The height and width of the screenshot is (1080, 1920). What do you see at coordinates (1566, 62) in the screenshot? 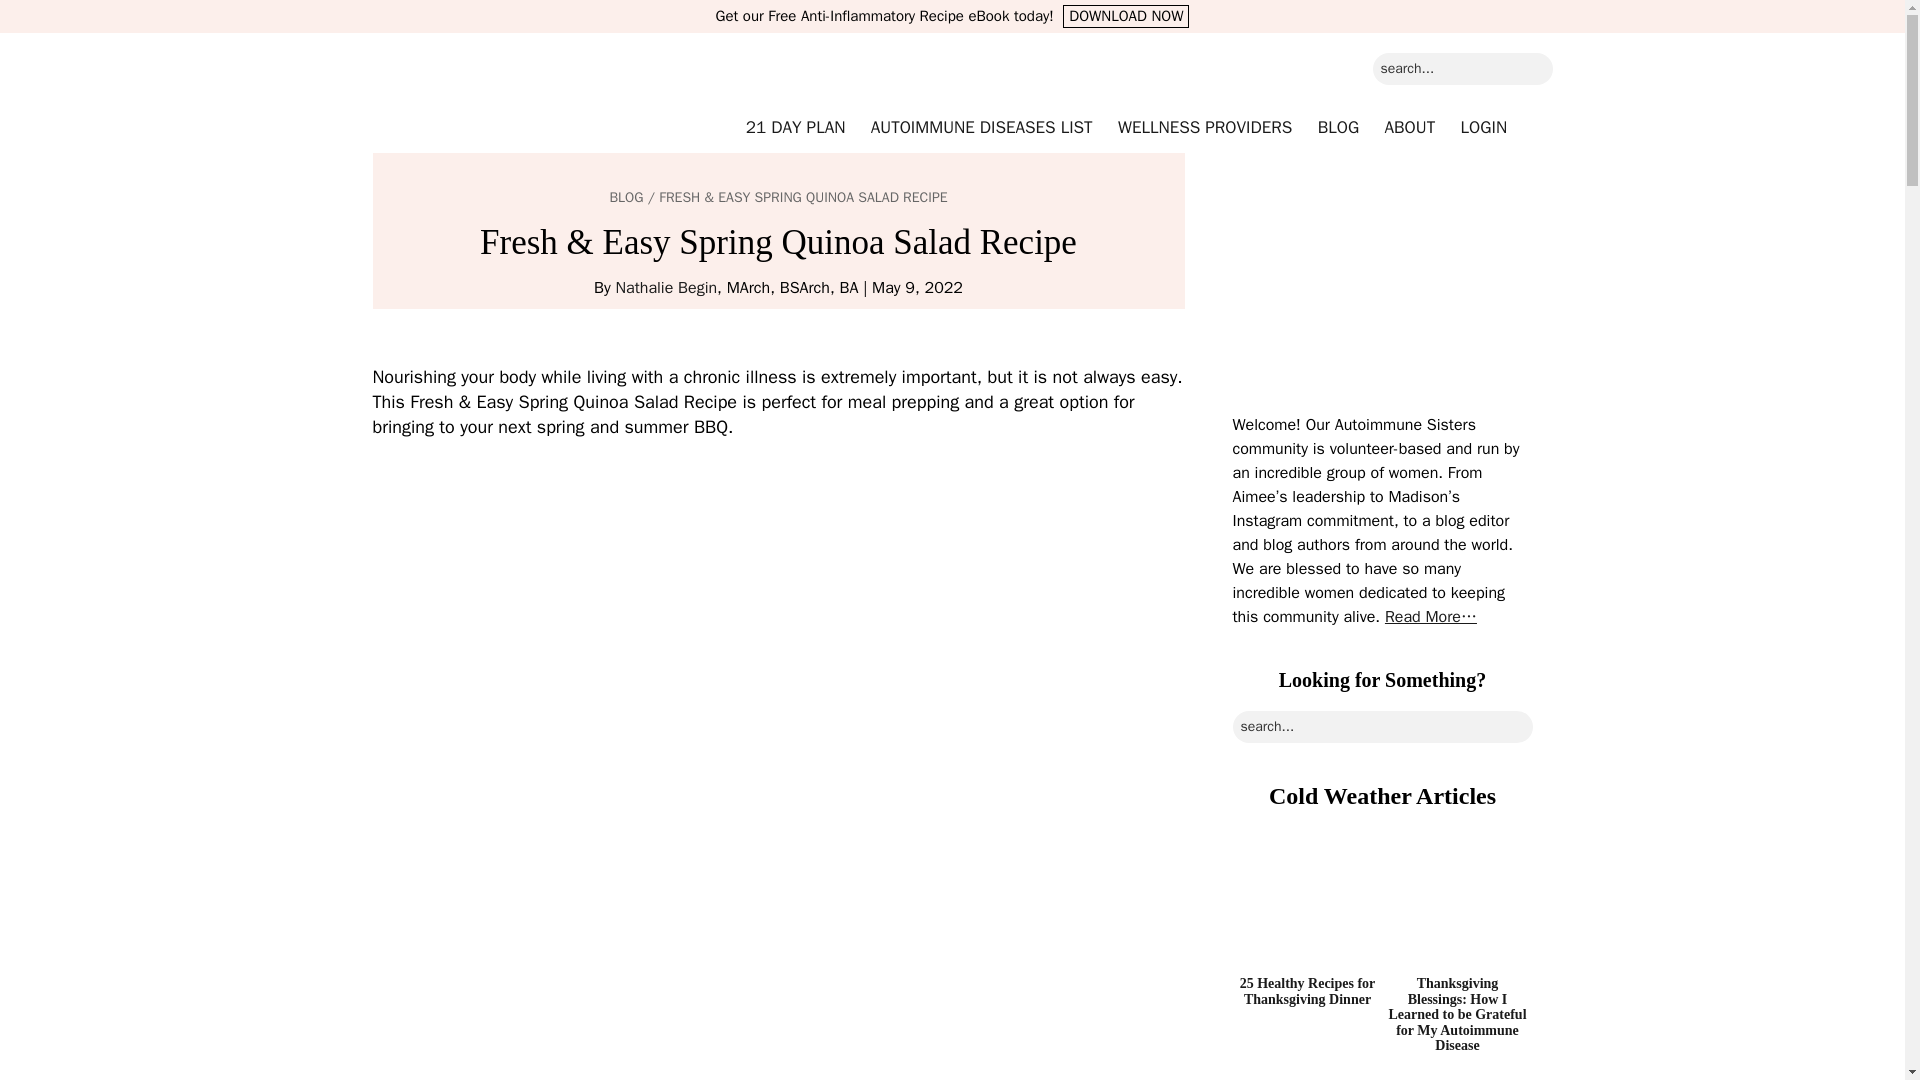
I see `Search` at bounding box center [1566, 62].